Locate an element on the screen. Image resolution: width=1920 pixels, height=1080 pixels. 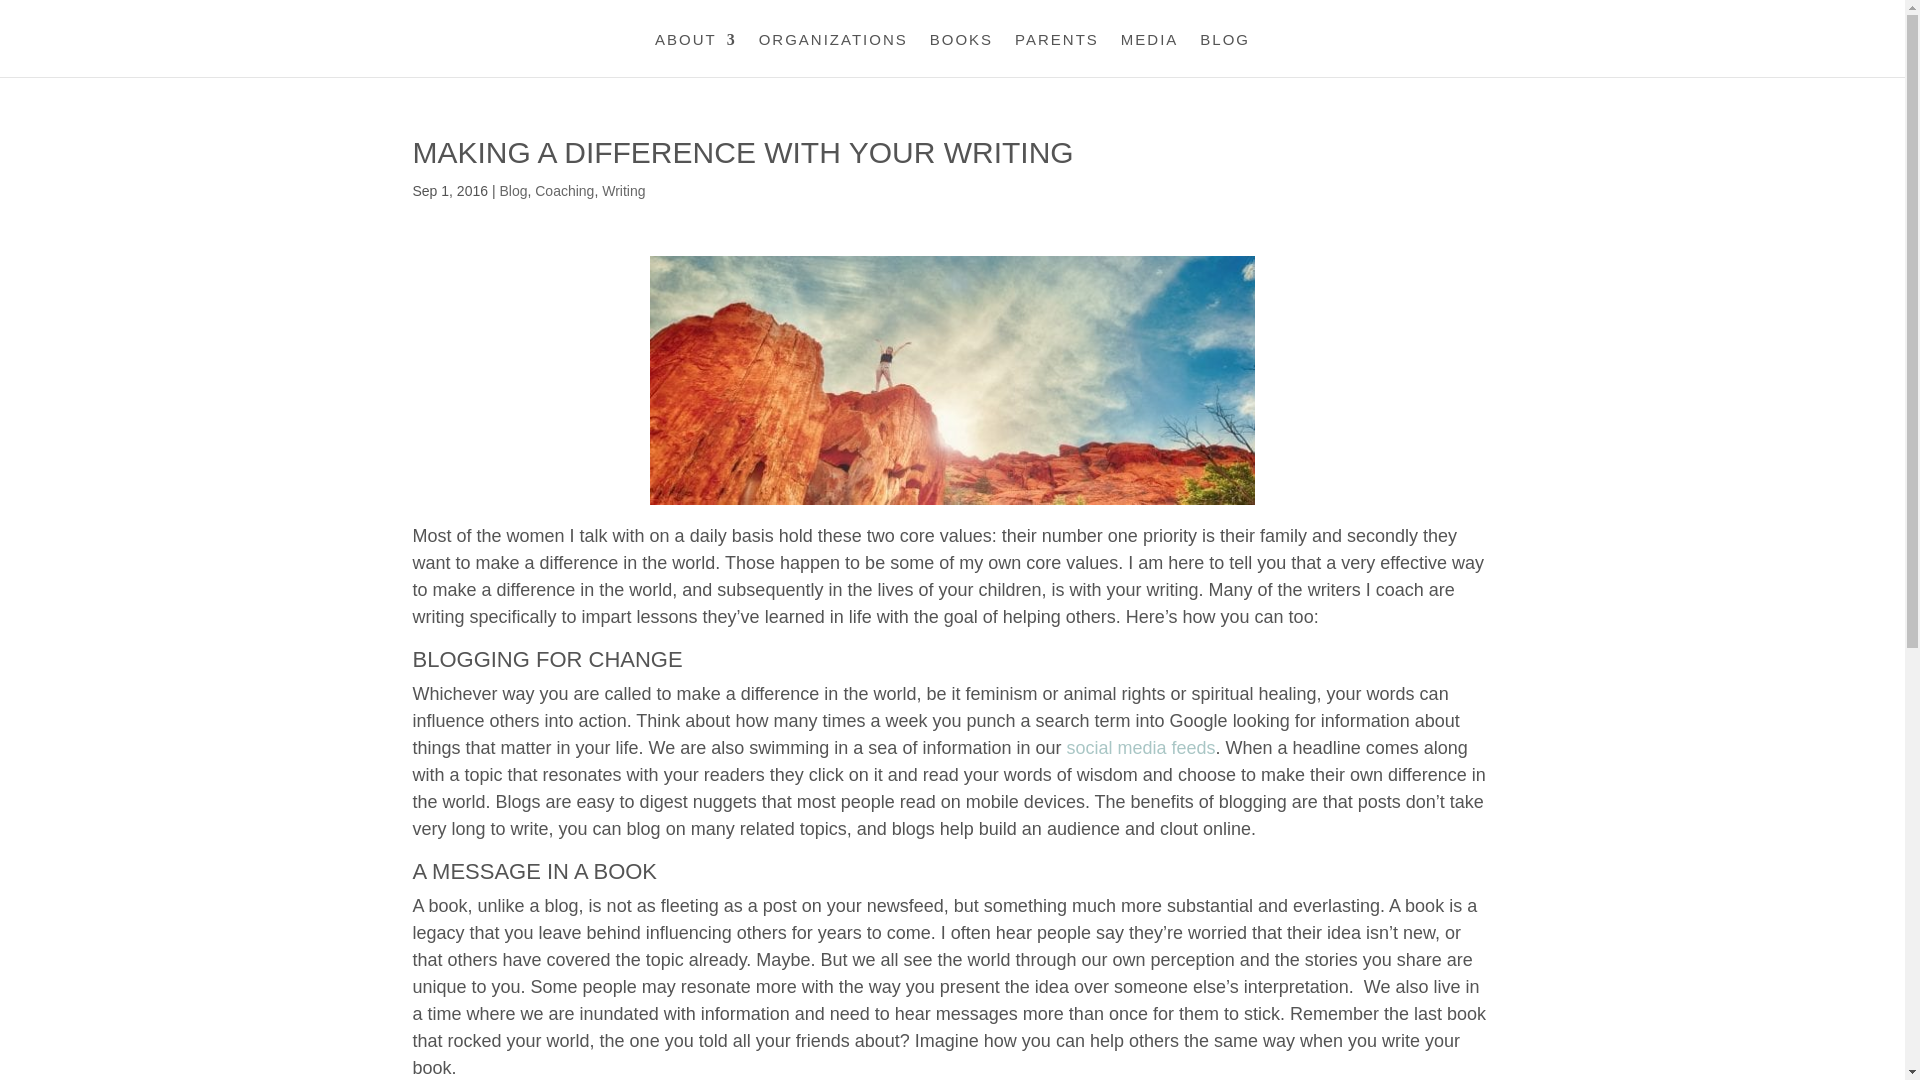
Coaching is located at coordinates (564, 190).